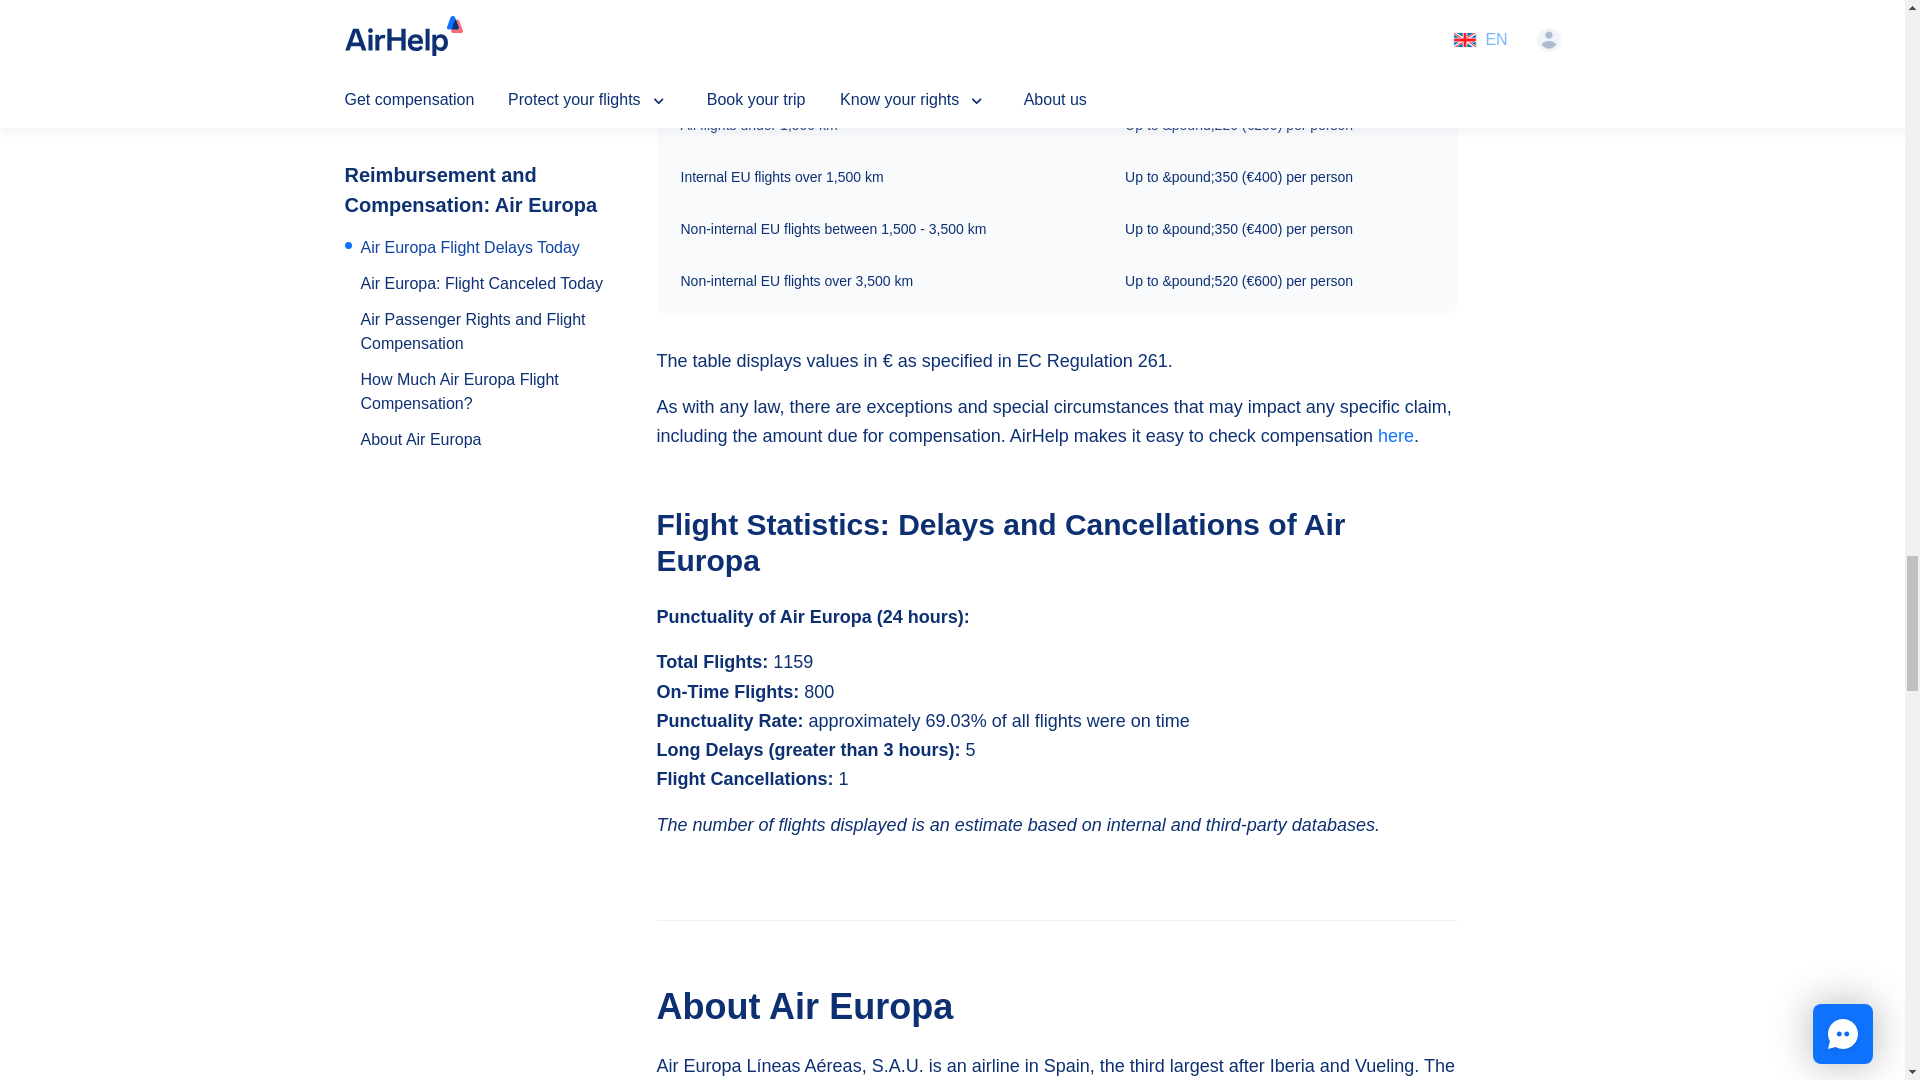 The height and width of the screenshot is (1080, 1920). Describe the element at coordinates (1396, 436) in the screenshot. I see `here` at that location.